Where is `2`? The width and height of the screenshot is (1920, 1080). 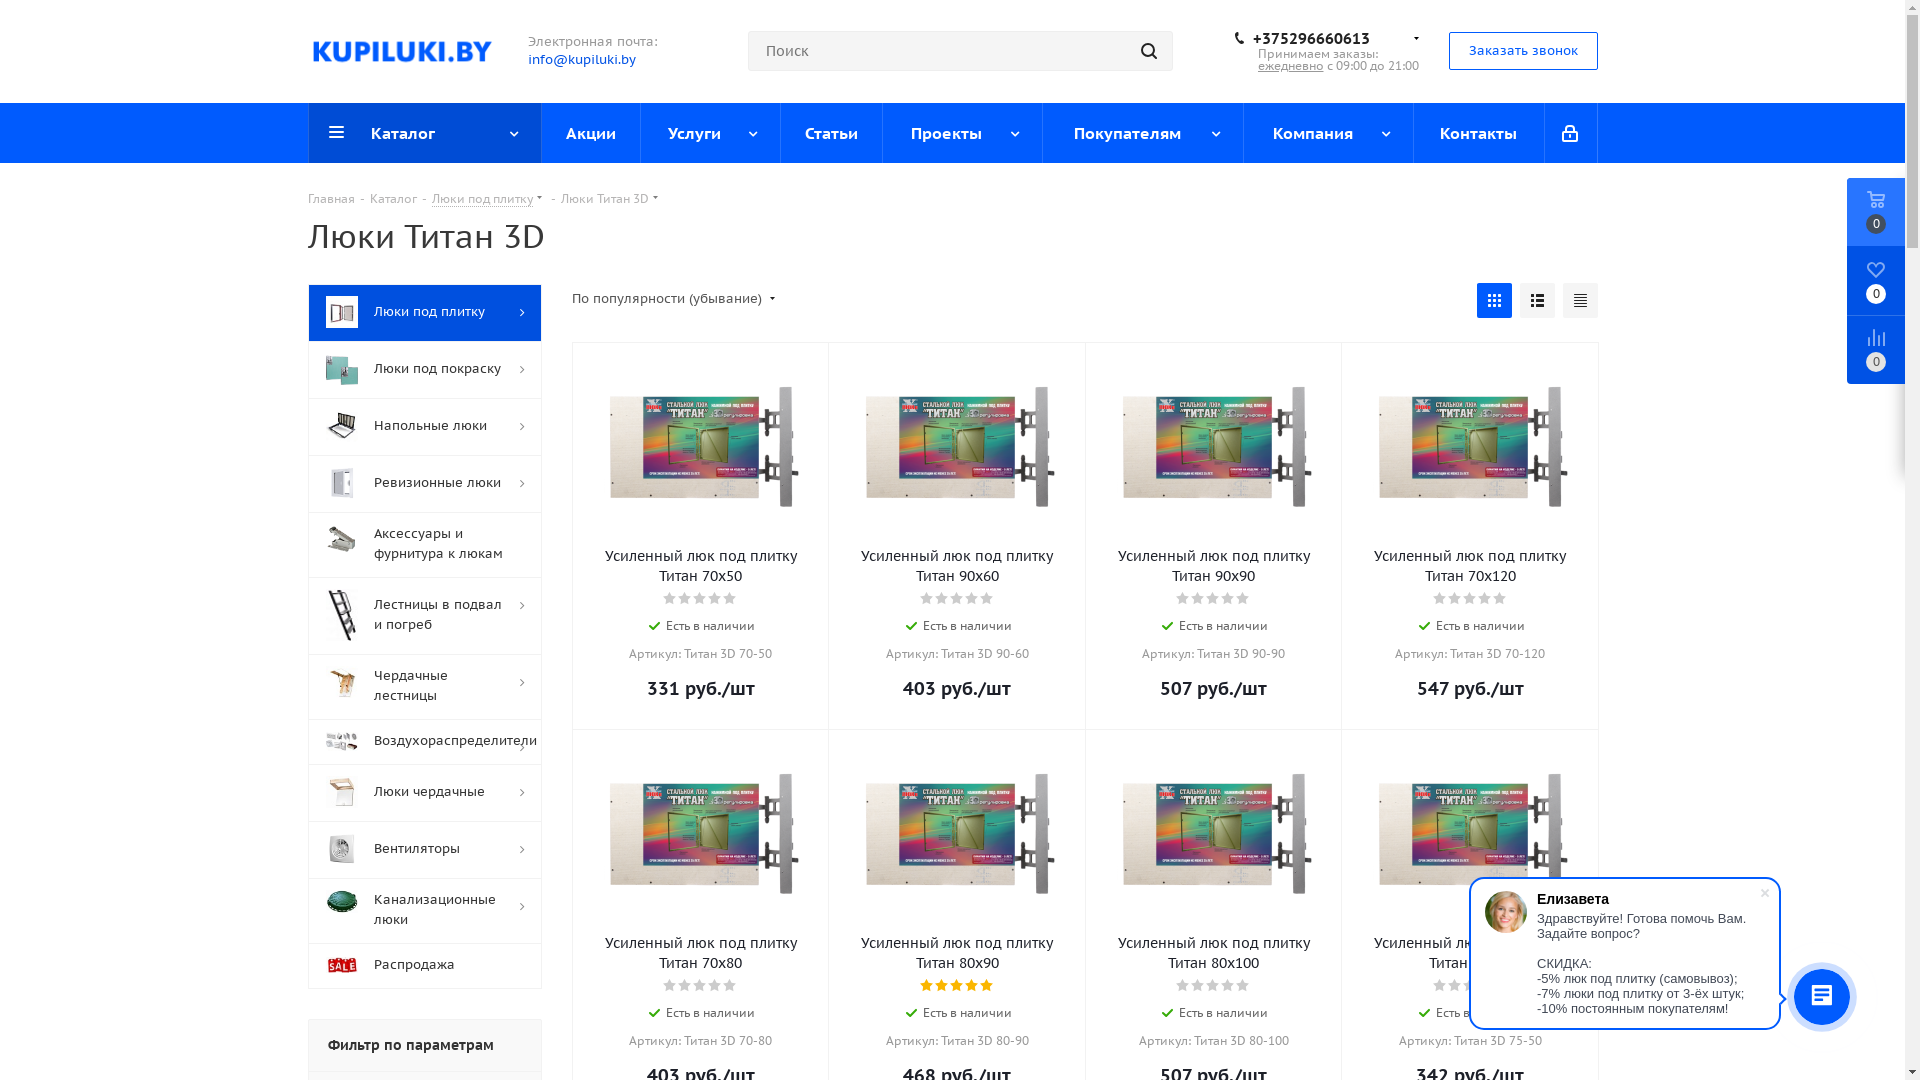
2 is located at coordinates (686, 599).